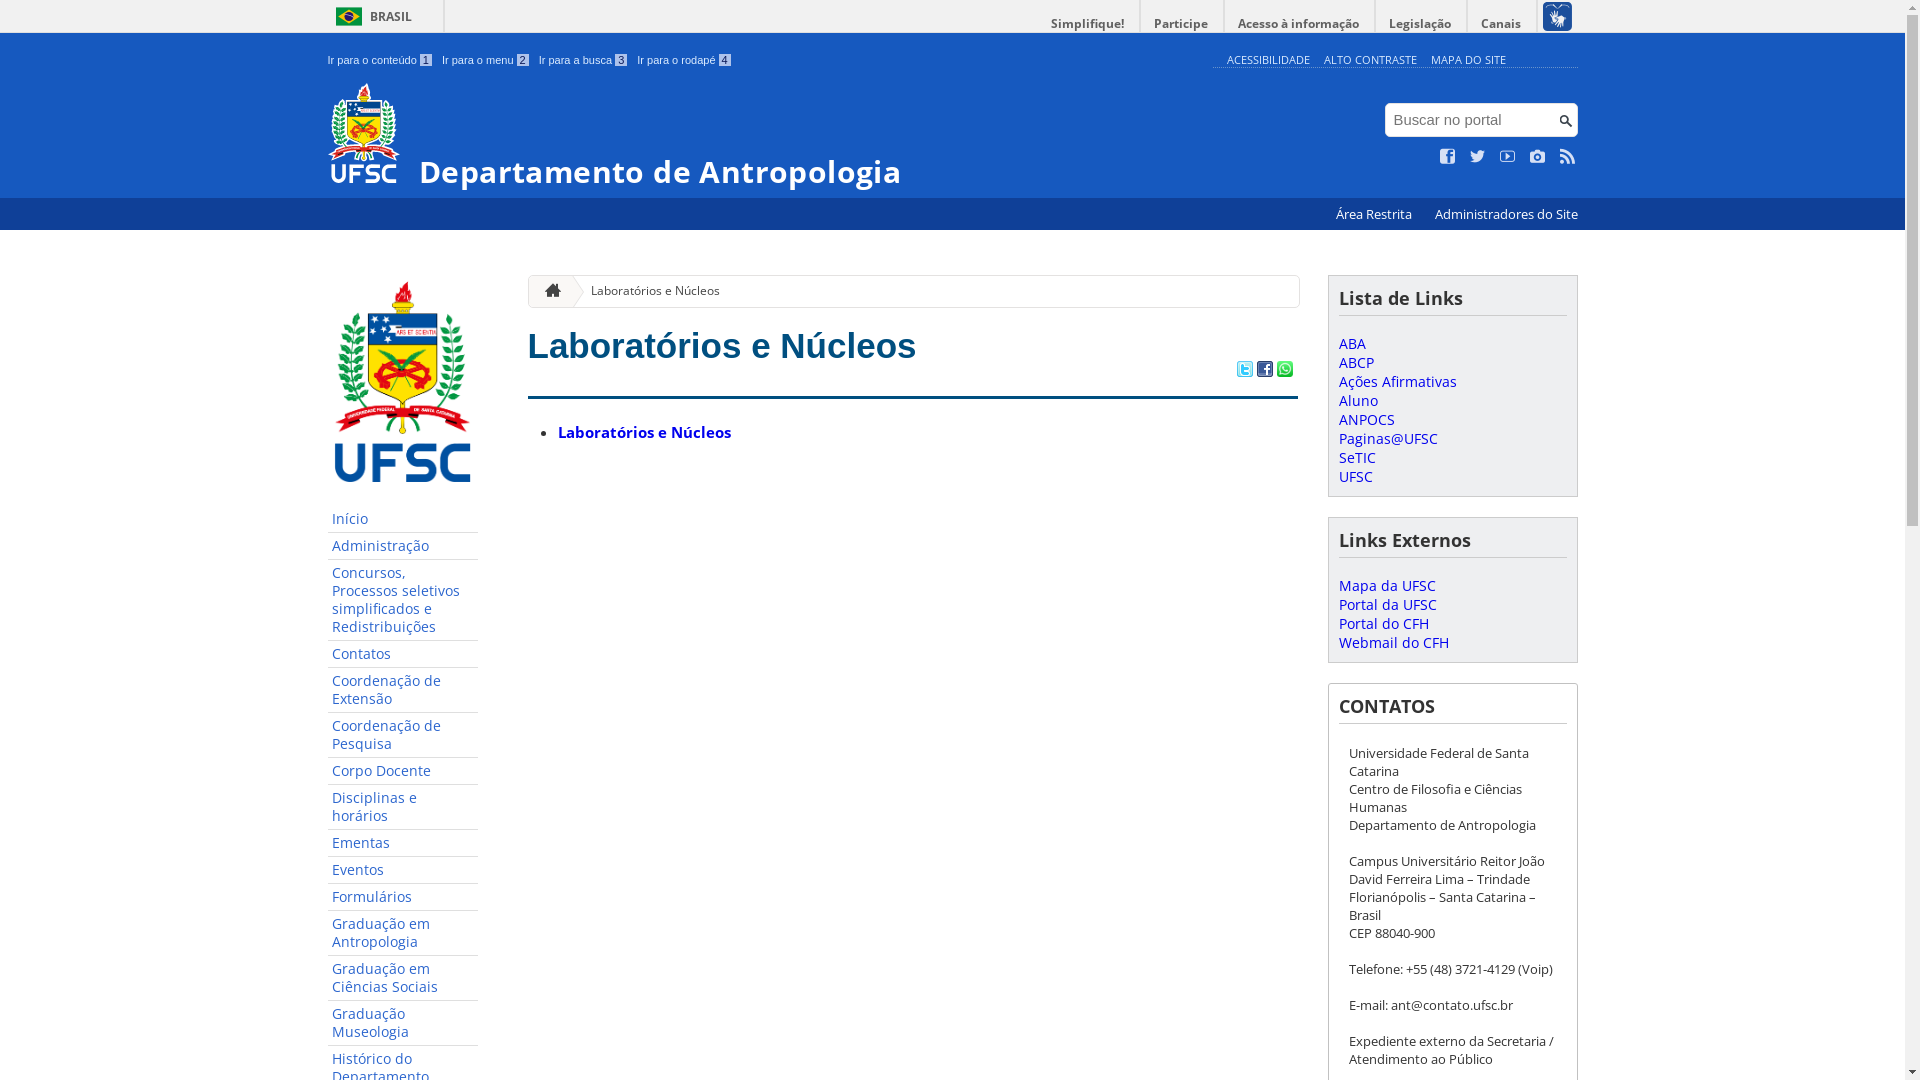 The width and height of the screenshot is (1920, 1080). I want to click on Siga no Twitter, so click(1478, 157).